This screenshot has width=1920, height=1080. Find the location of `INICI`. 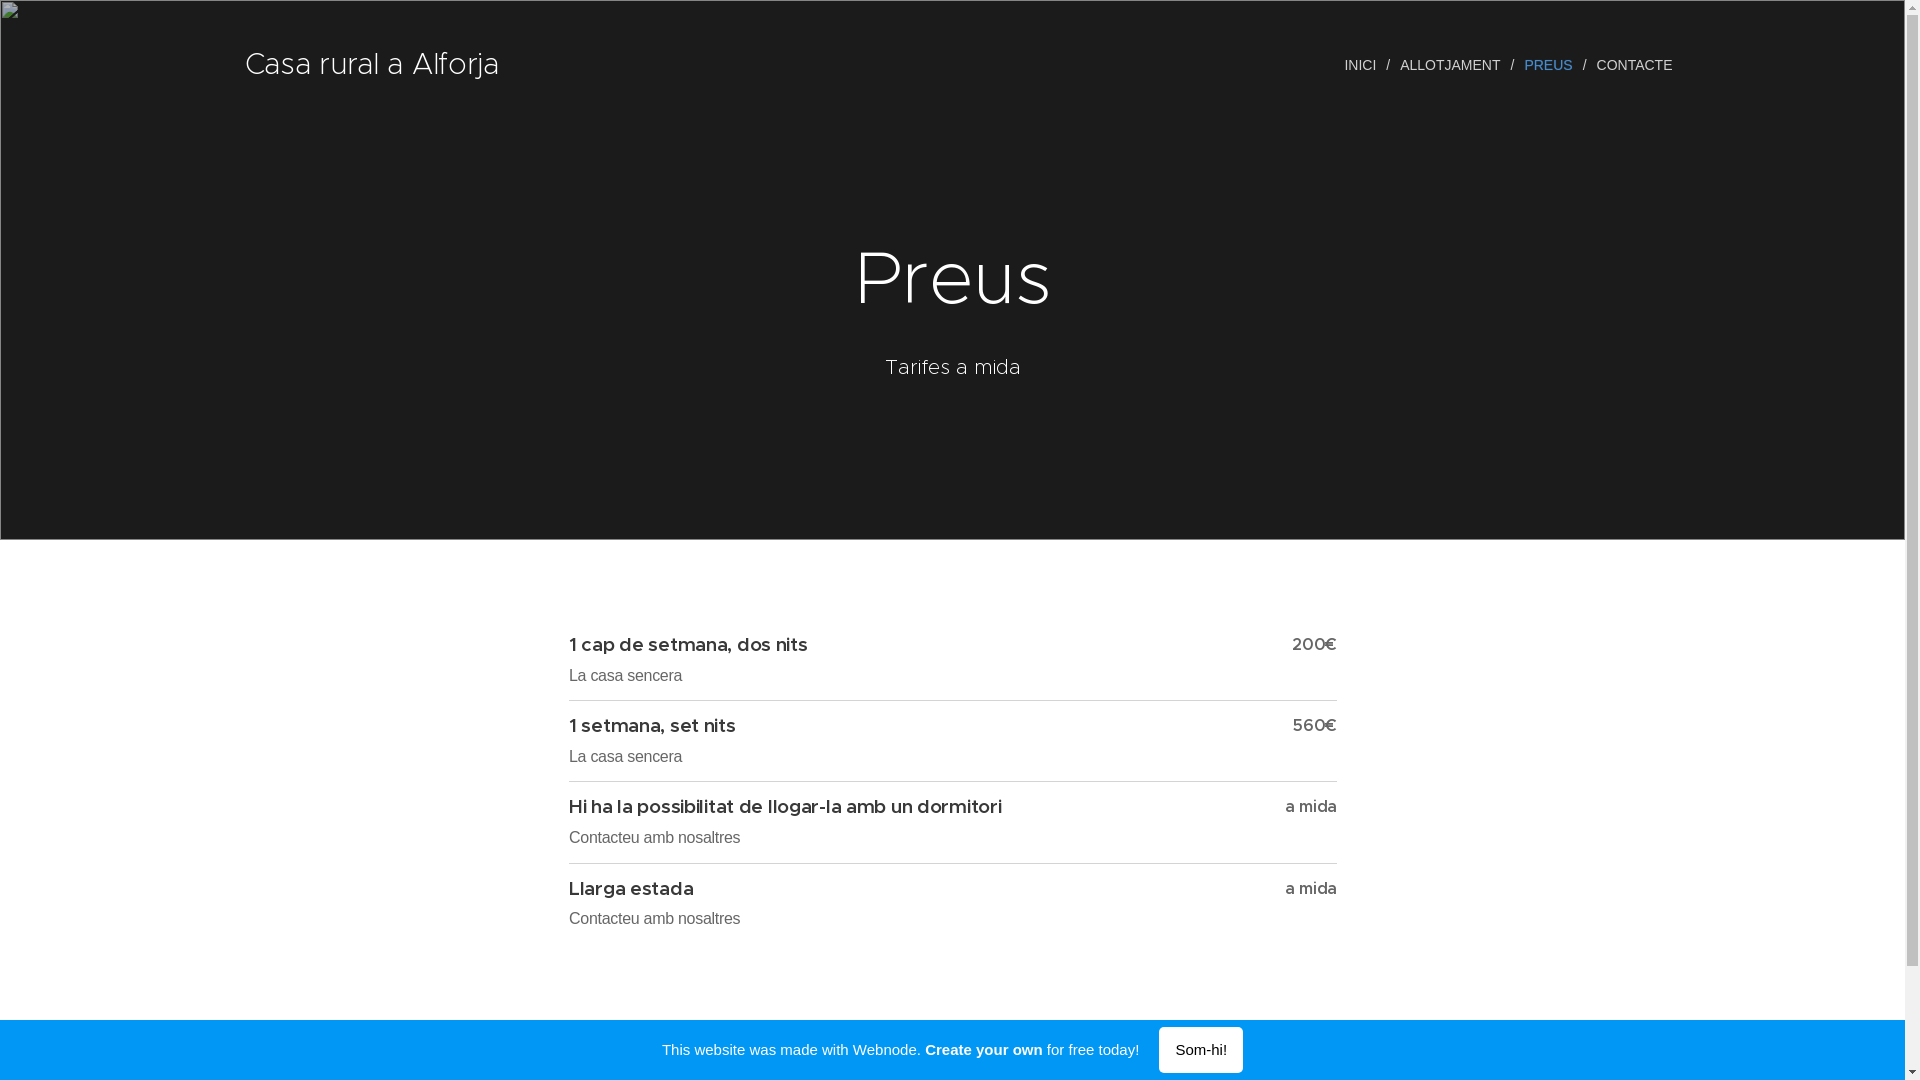

INICI is located at coordinates (1364, 65).